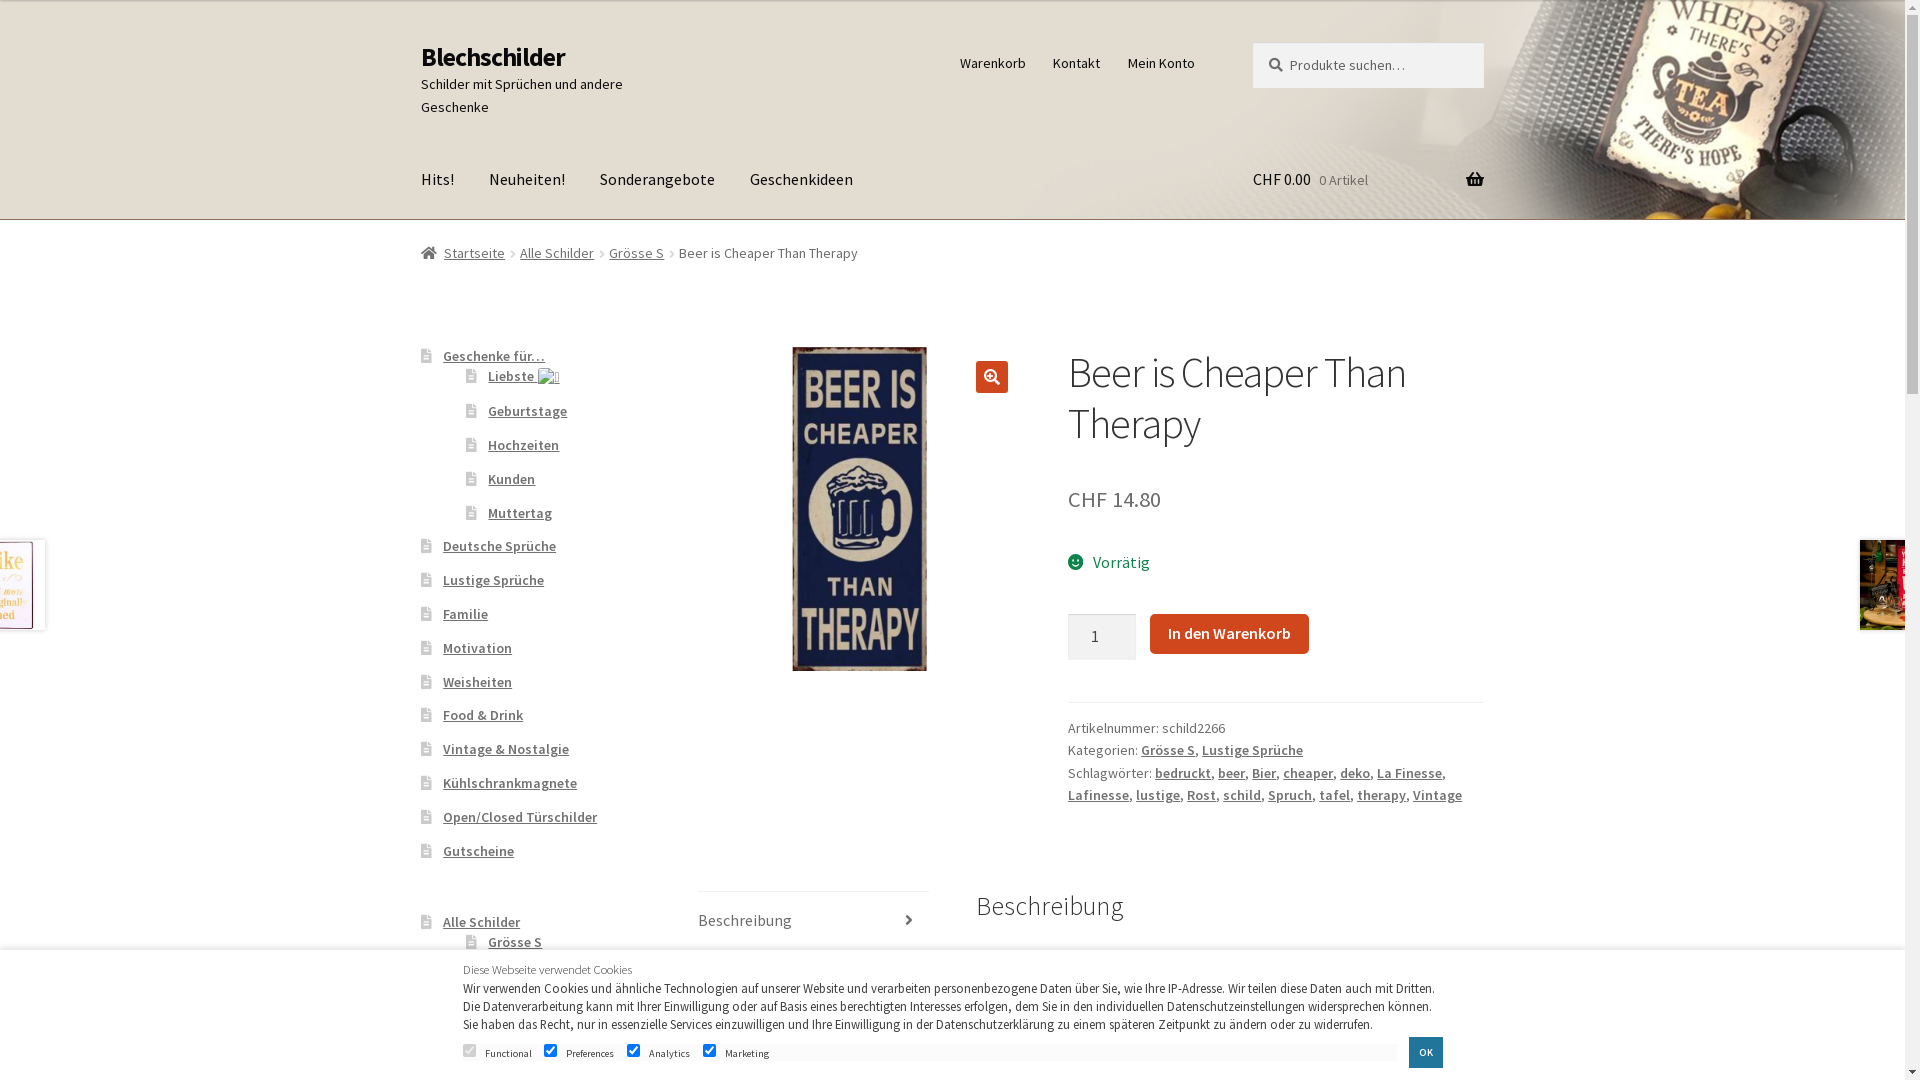 The image size is (1920, 1080). What do you see at coordinates (557, 253) in the screenshot?
I see `Alle Schilder` at bounding box center [557, 253].